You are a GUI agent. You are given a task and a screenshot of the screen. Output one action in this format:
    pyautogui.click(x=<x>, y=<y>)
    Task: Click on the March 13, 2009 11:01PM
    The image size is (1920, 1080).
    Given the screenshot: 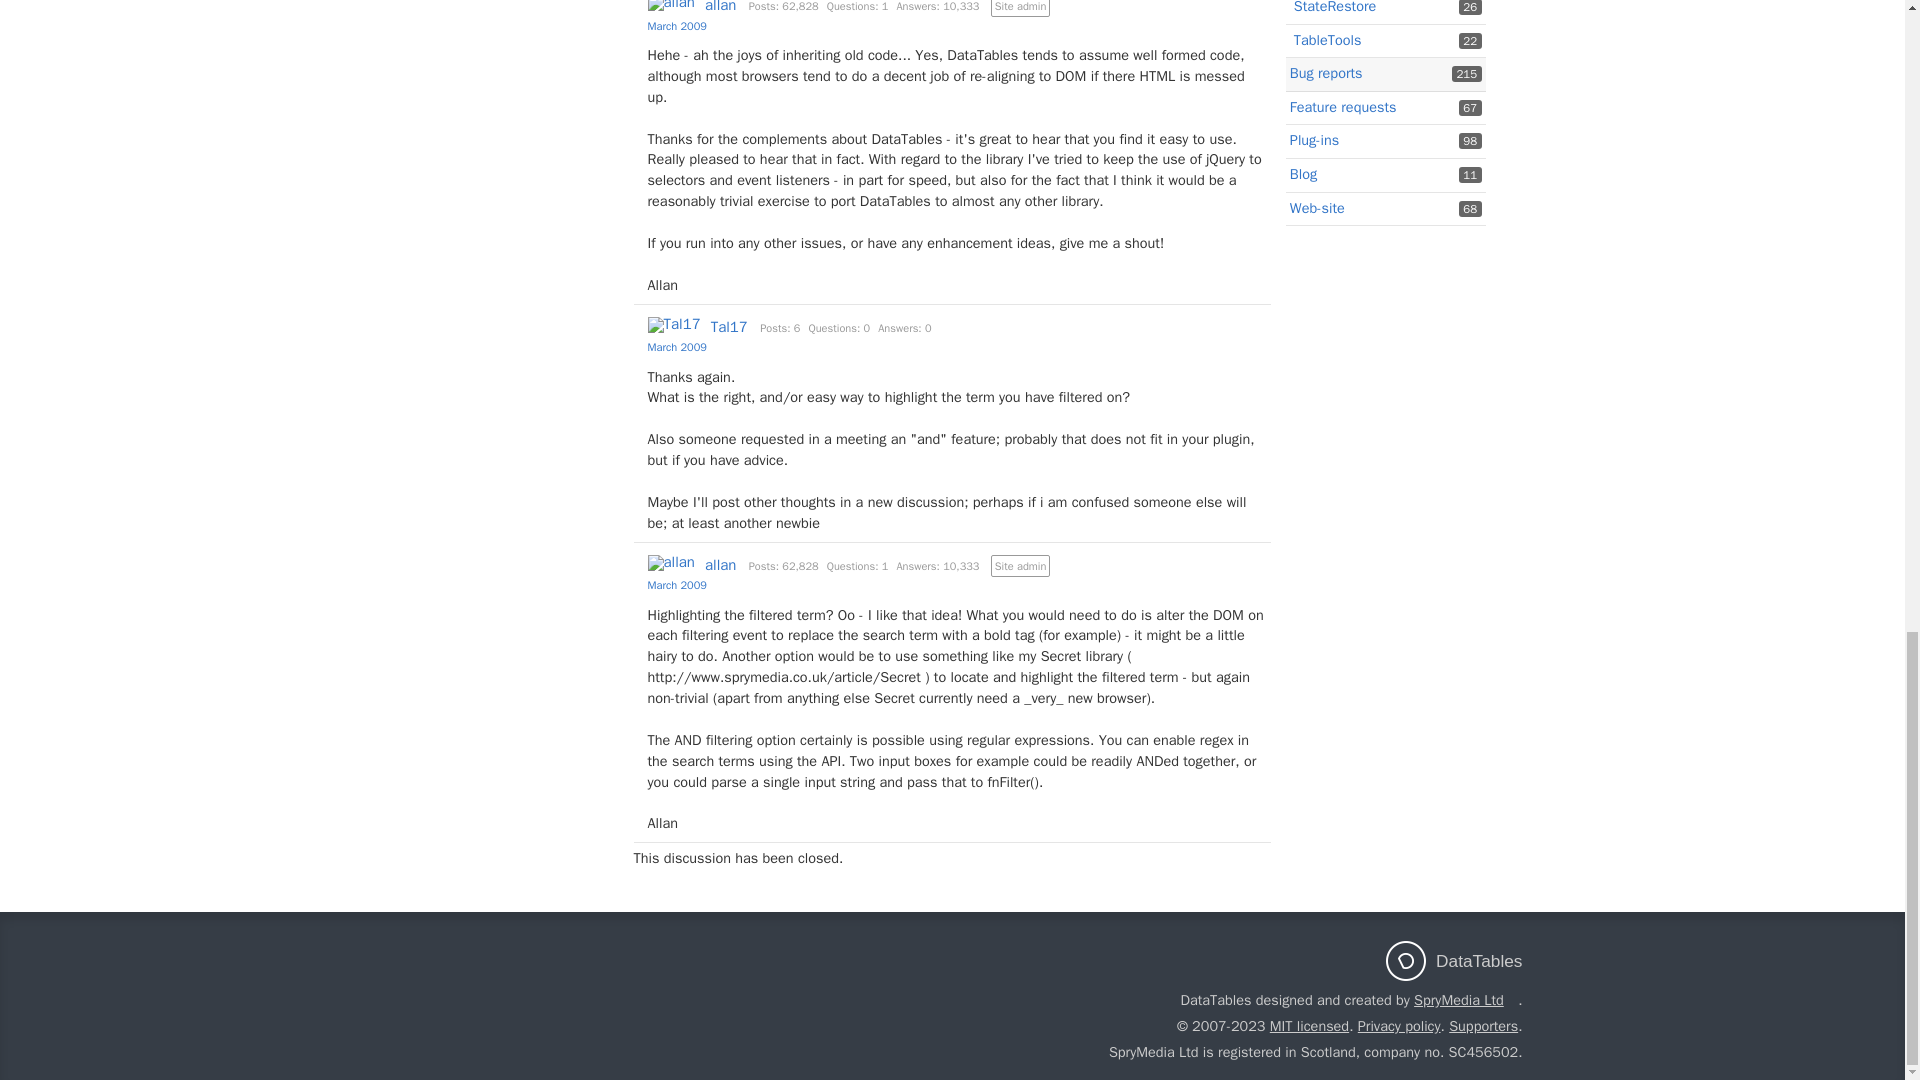 What is the action you would take?
    pyautogui.click(x=677, y=584)
    